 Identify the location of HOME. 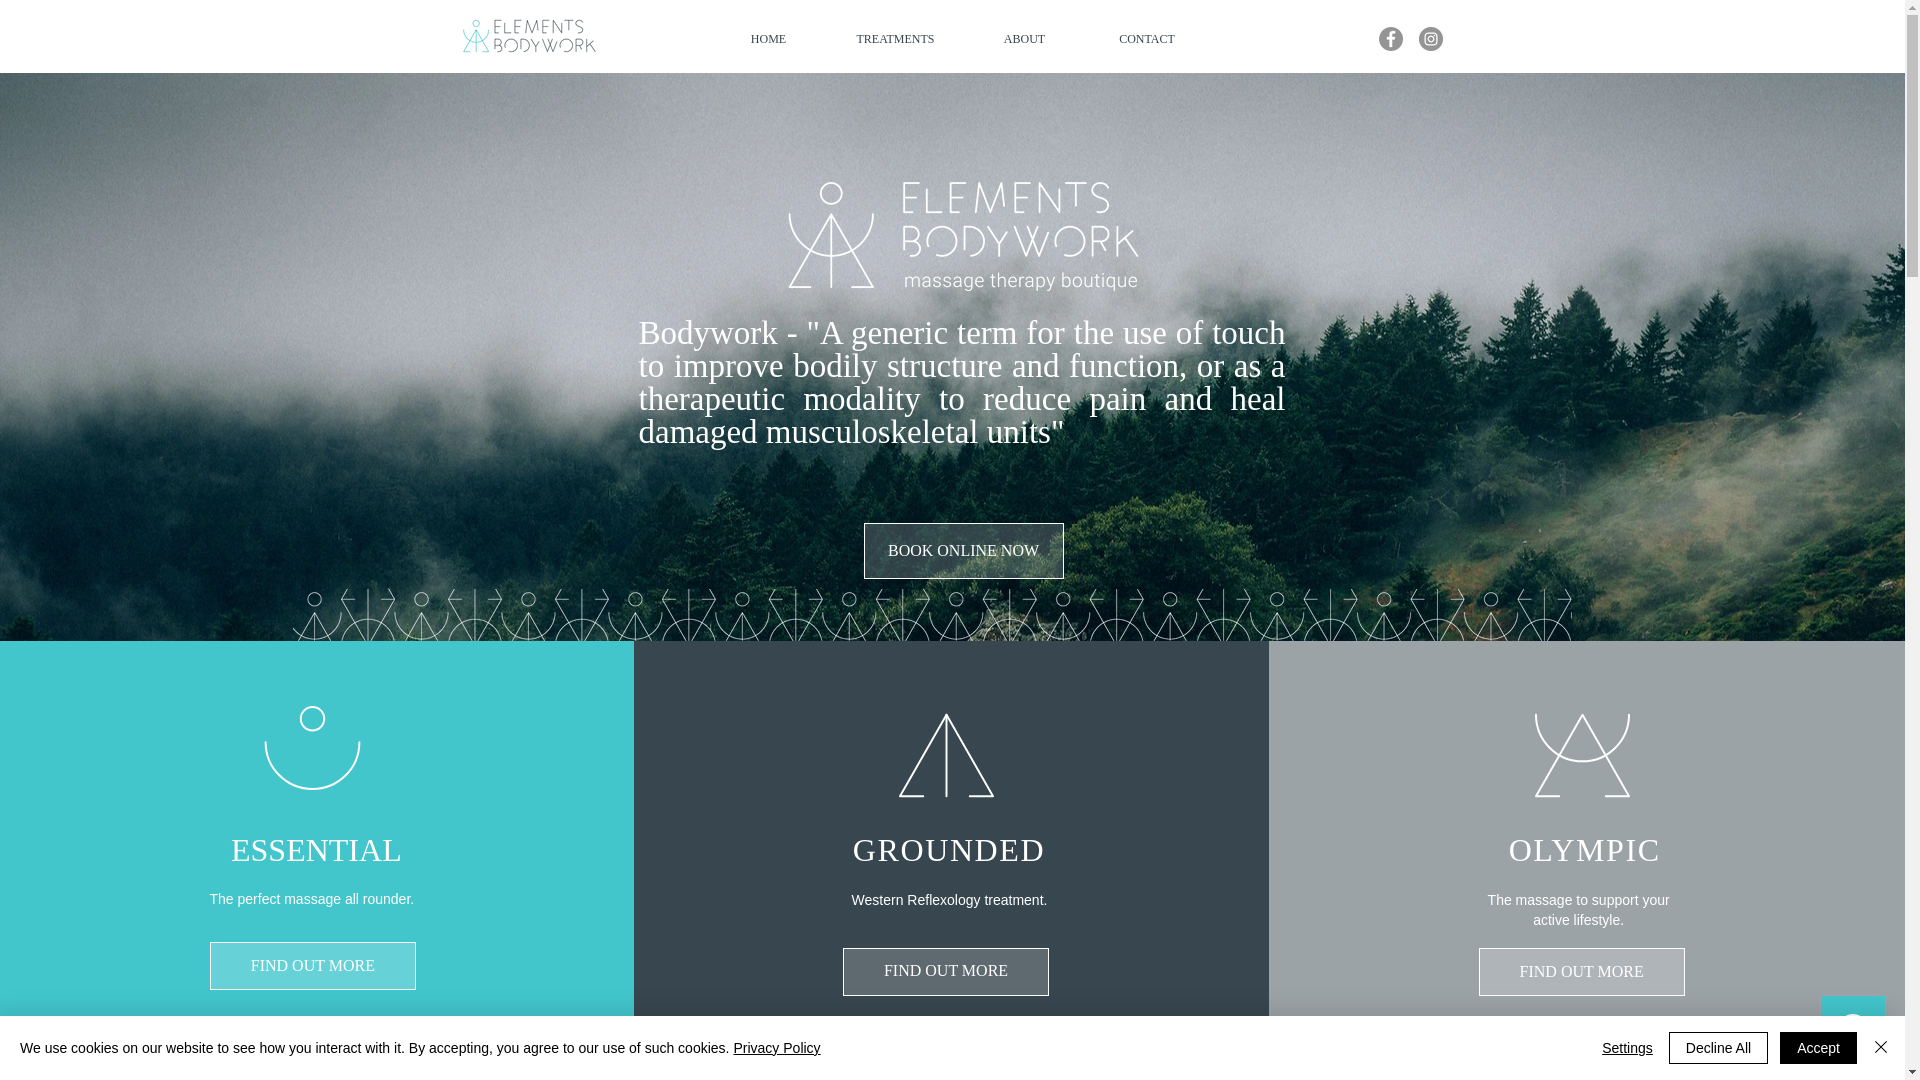
(768, 39).